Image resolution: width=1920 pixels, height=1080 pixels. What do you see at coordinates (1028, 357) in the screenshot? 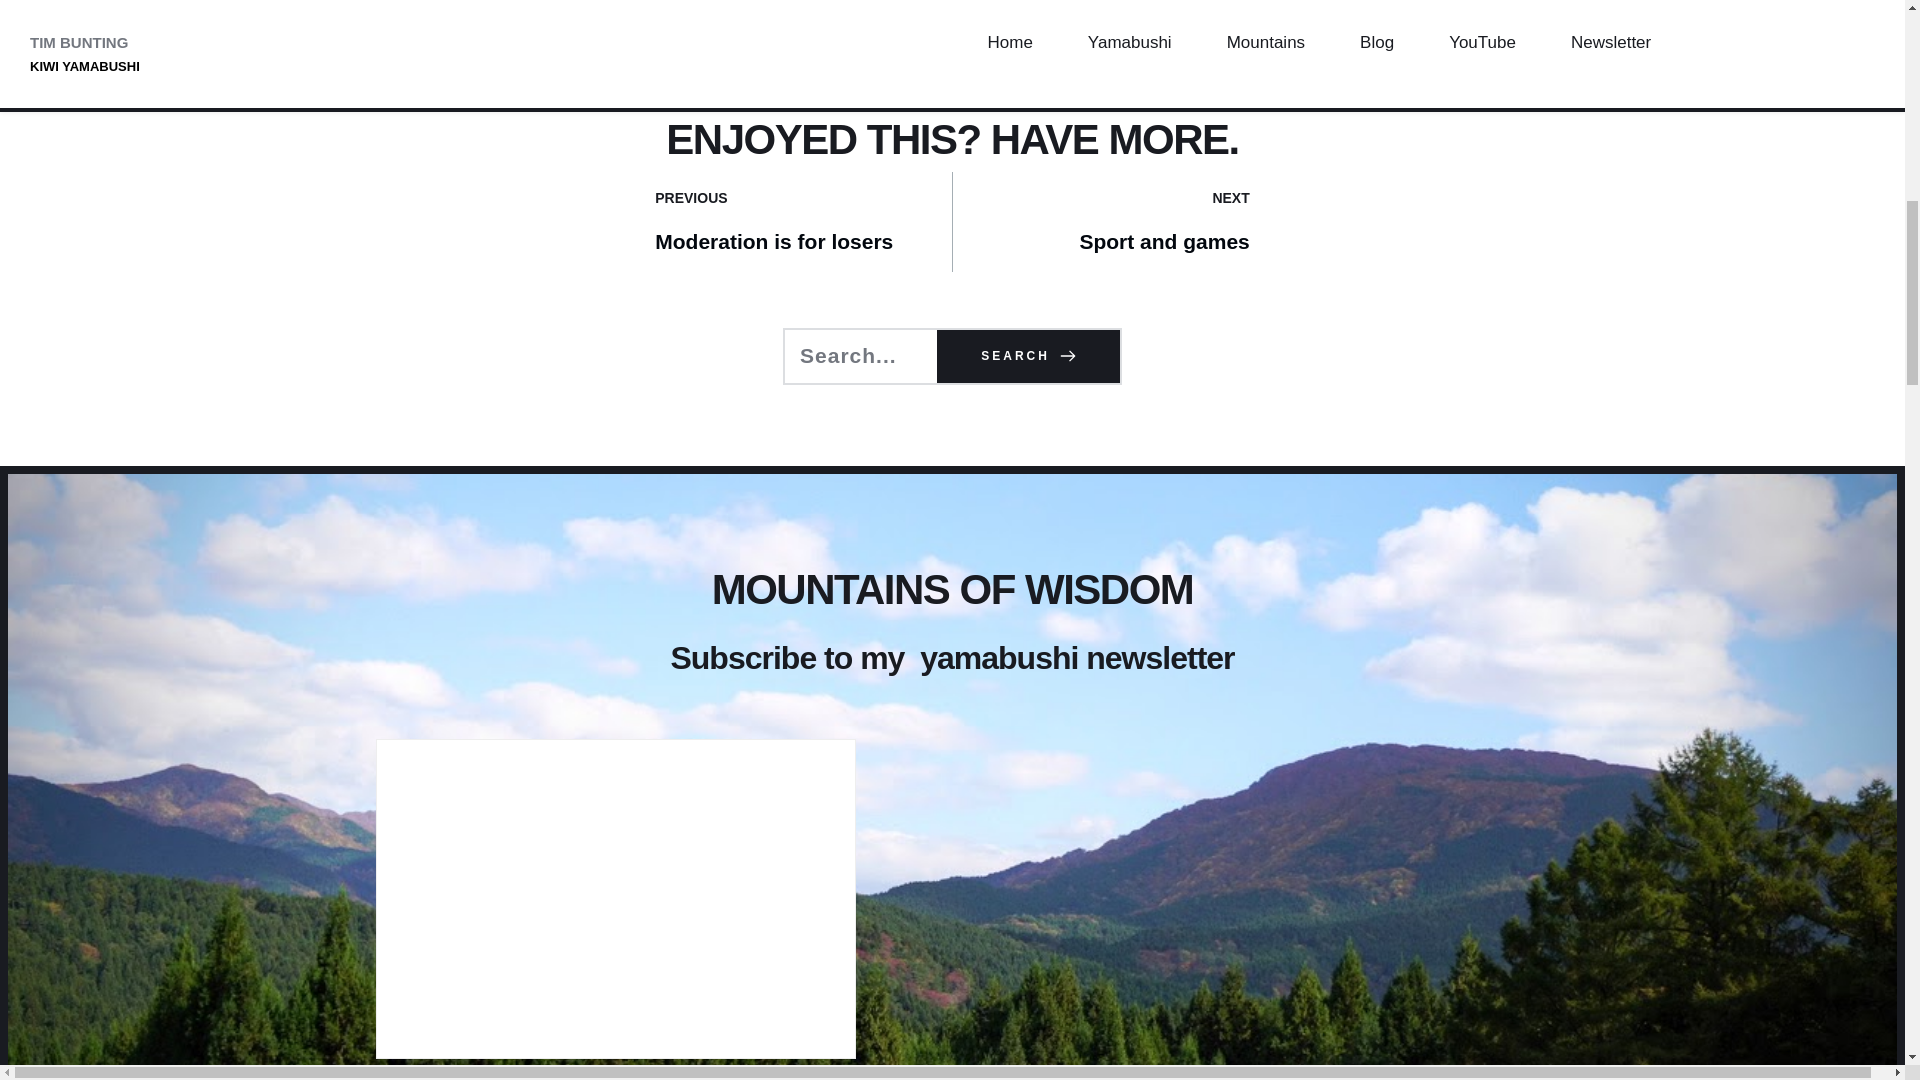
I see `SEARCH` at bounding box center [1028, 357].